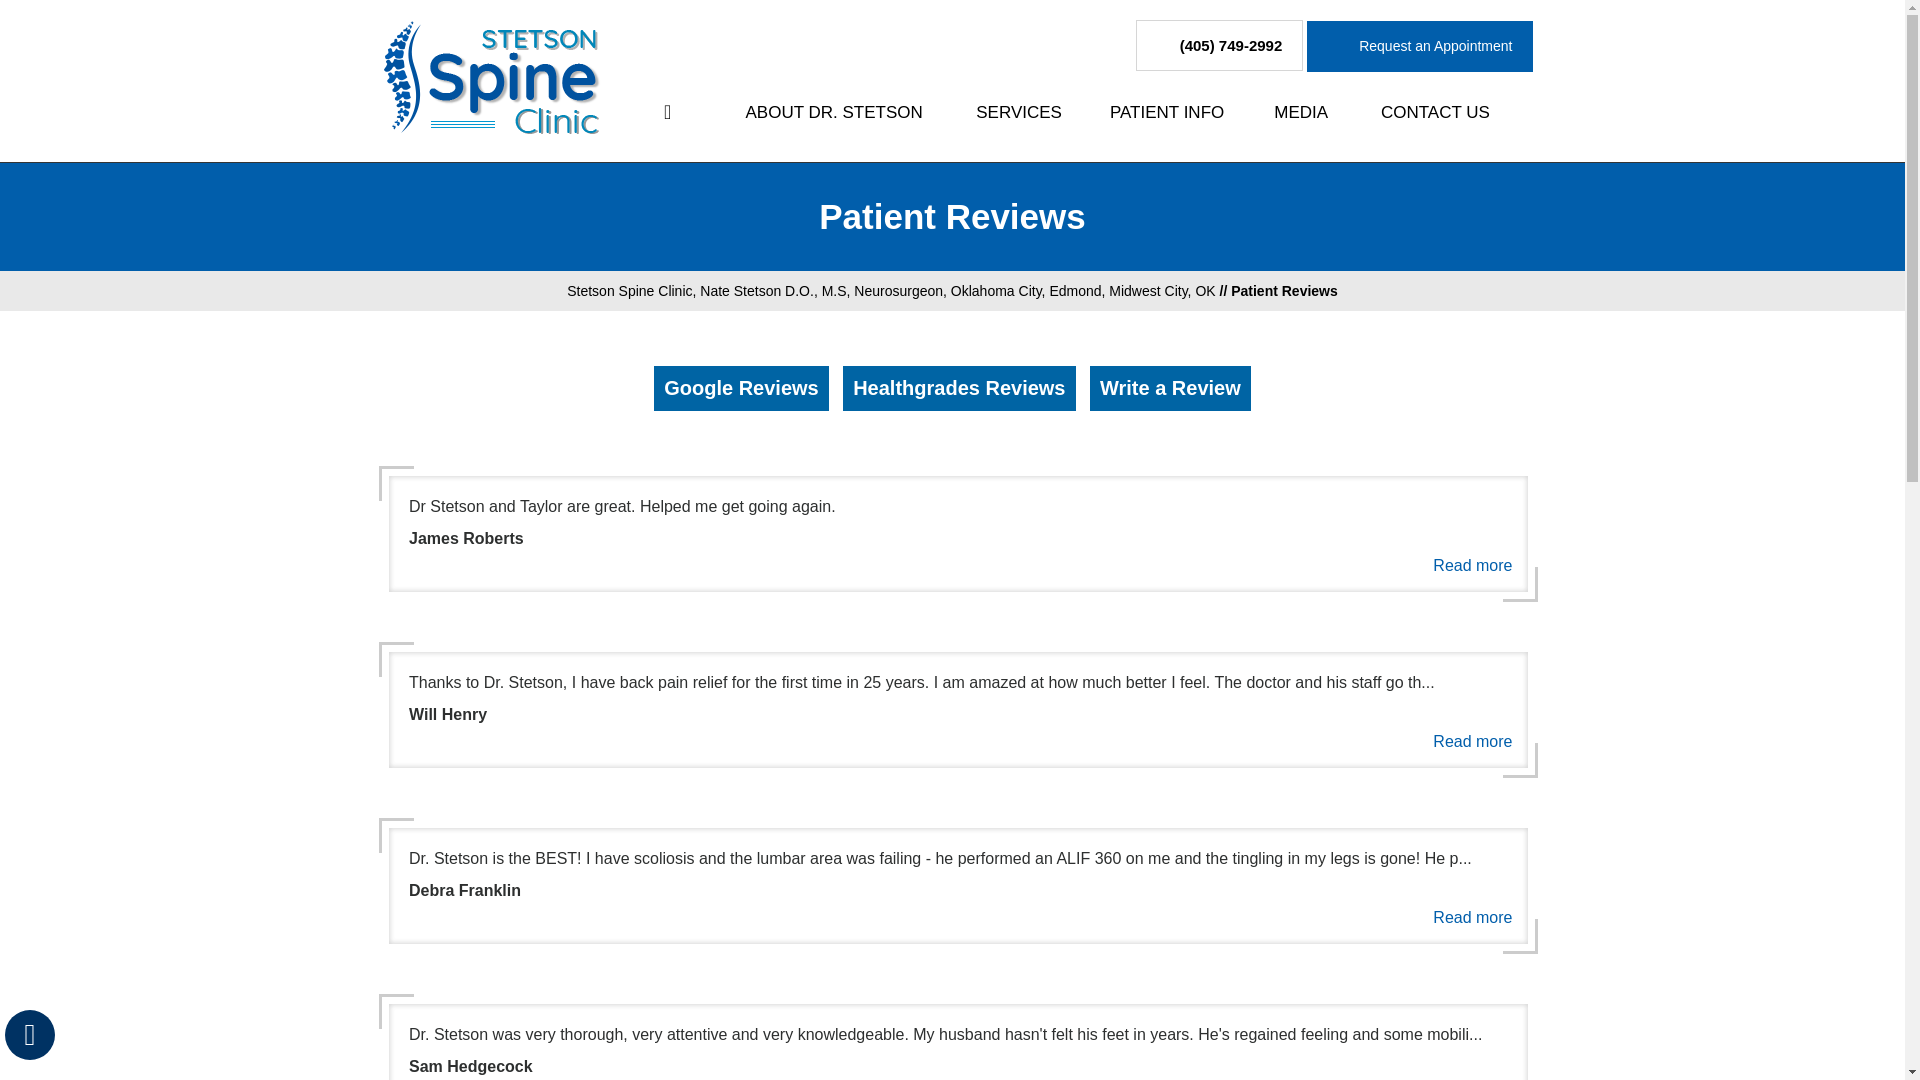 This screenshot has width=1920, height=1080. What do you see at coordinates (1168, 112) in the screenshot?
I see `PATIENT INFO` at bounding box center [1168, 112].